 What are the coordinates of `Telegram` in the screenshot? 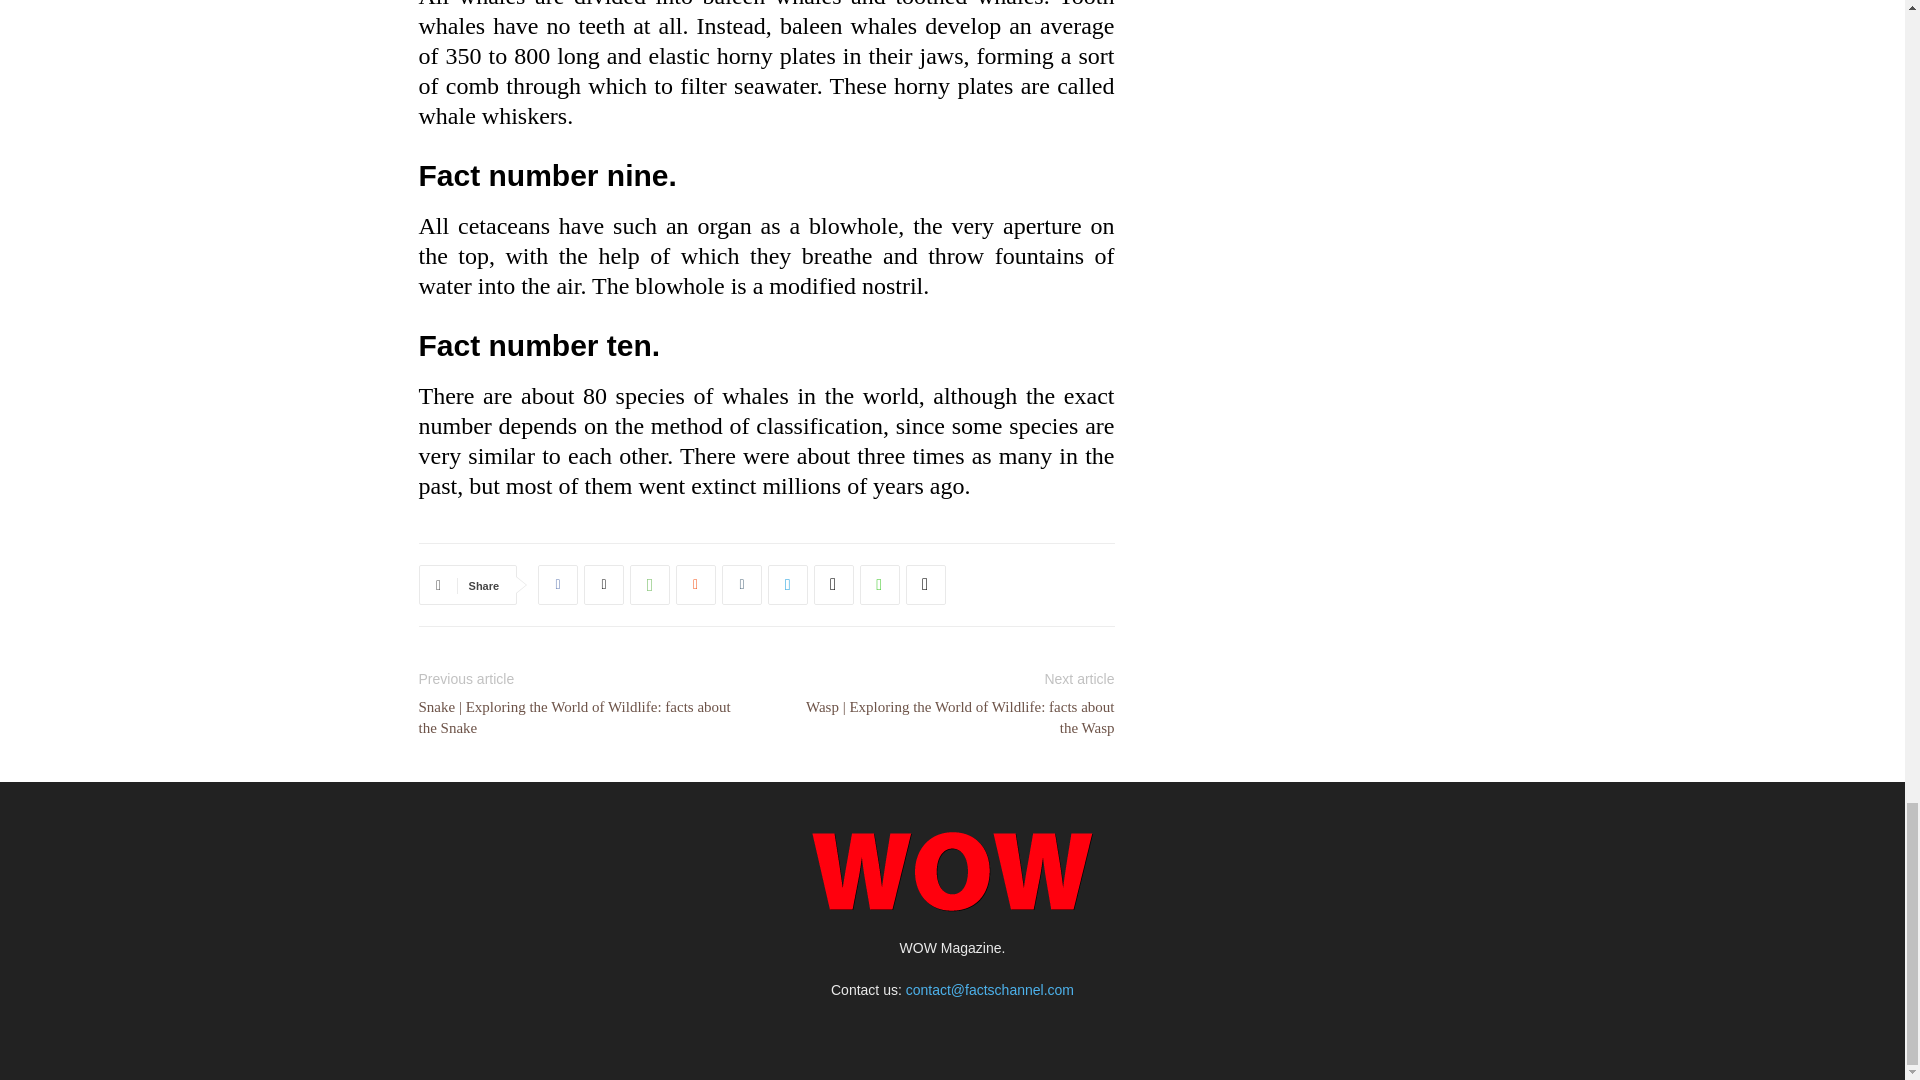 It's located at (788, 584).